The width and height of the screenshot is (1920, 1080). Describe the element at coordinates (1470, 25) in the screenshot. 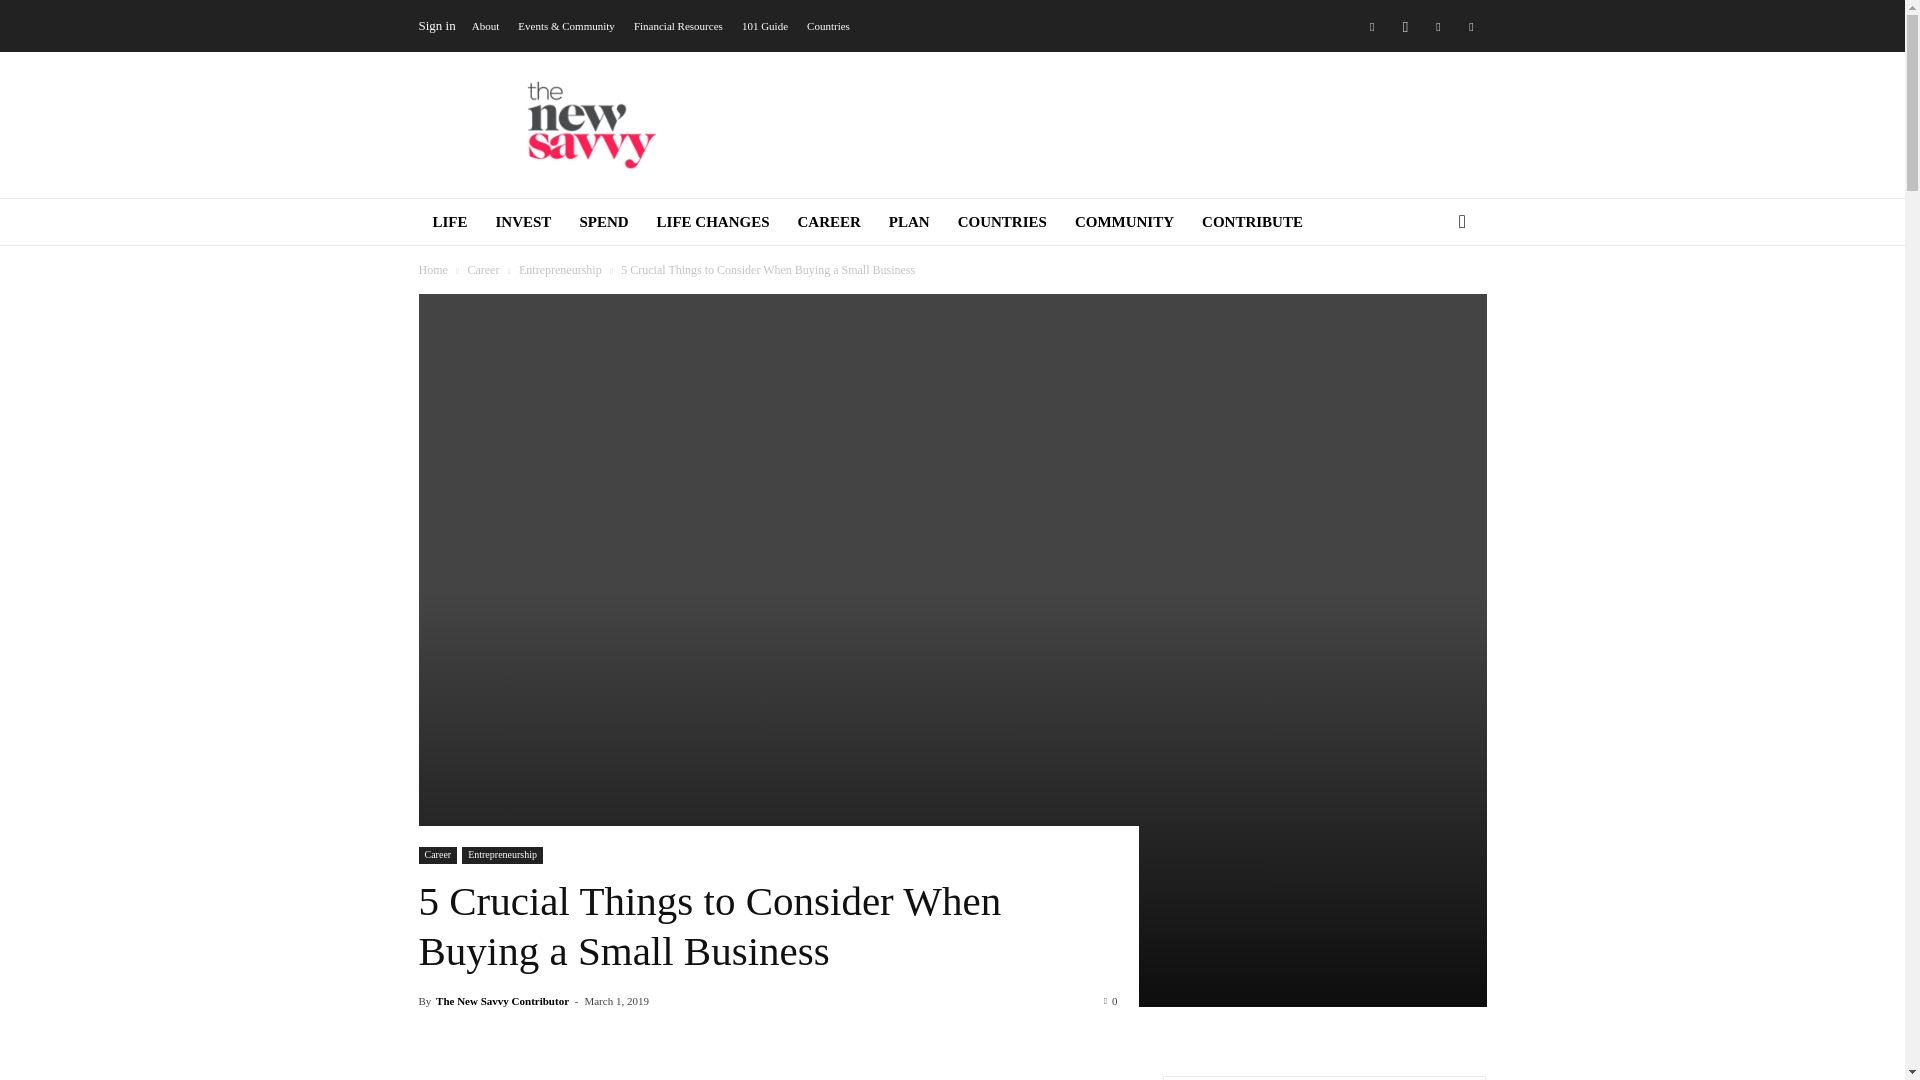

I see `Pinterest` at that location.